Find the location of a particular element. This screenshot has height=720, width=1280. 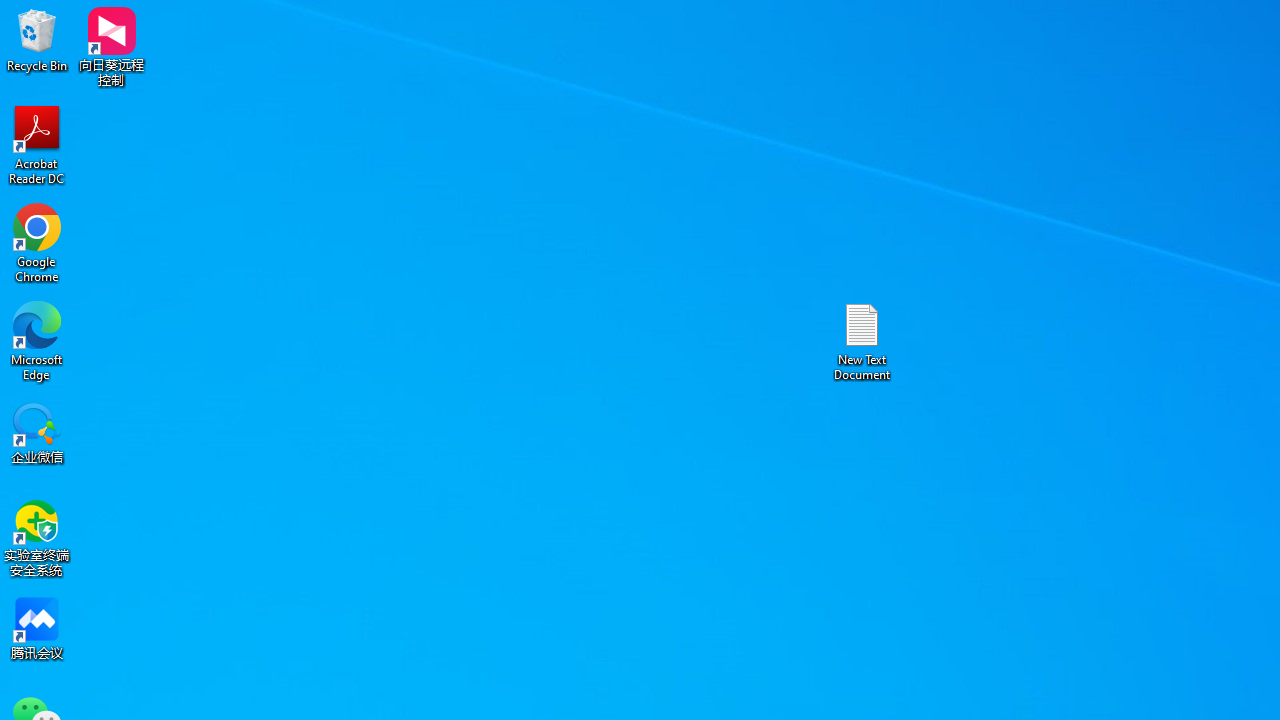

Recycle Bin is located at coordinates (37, 40).